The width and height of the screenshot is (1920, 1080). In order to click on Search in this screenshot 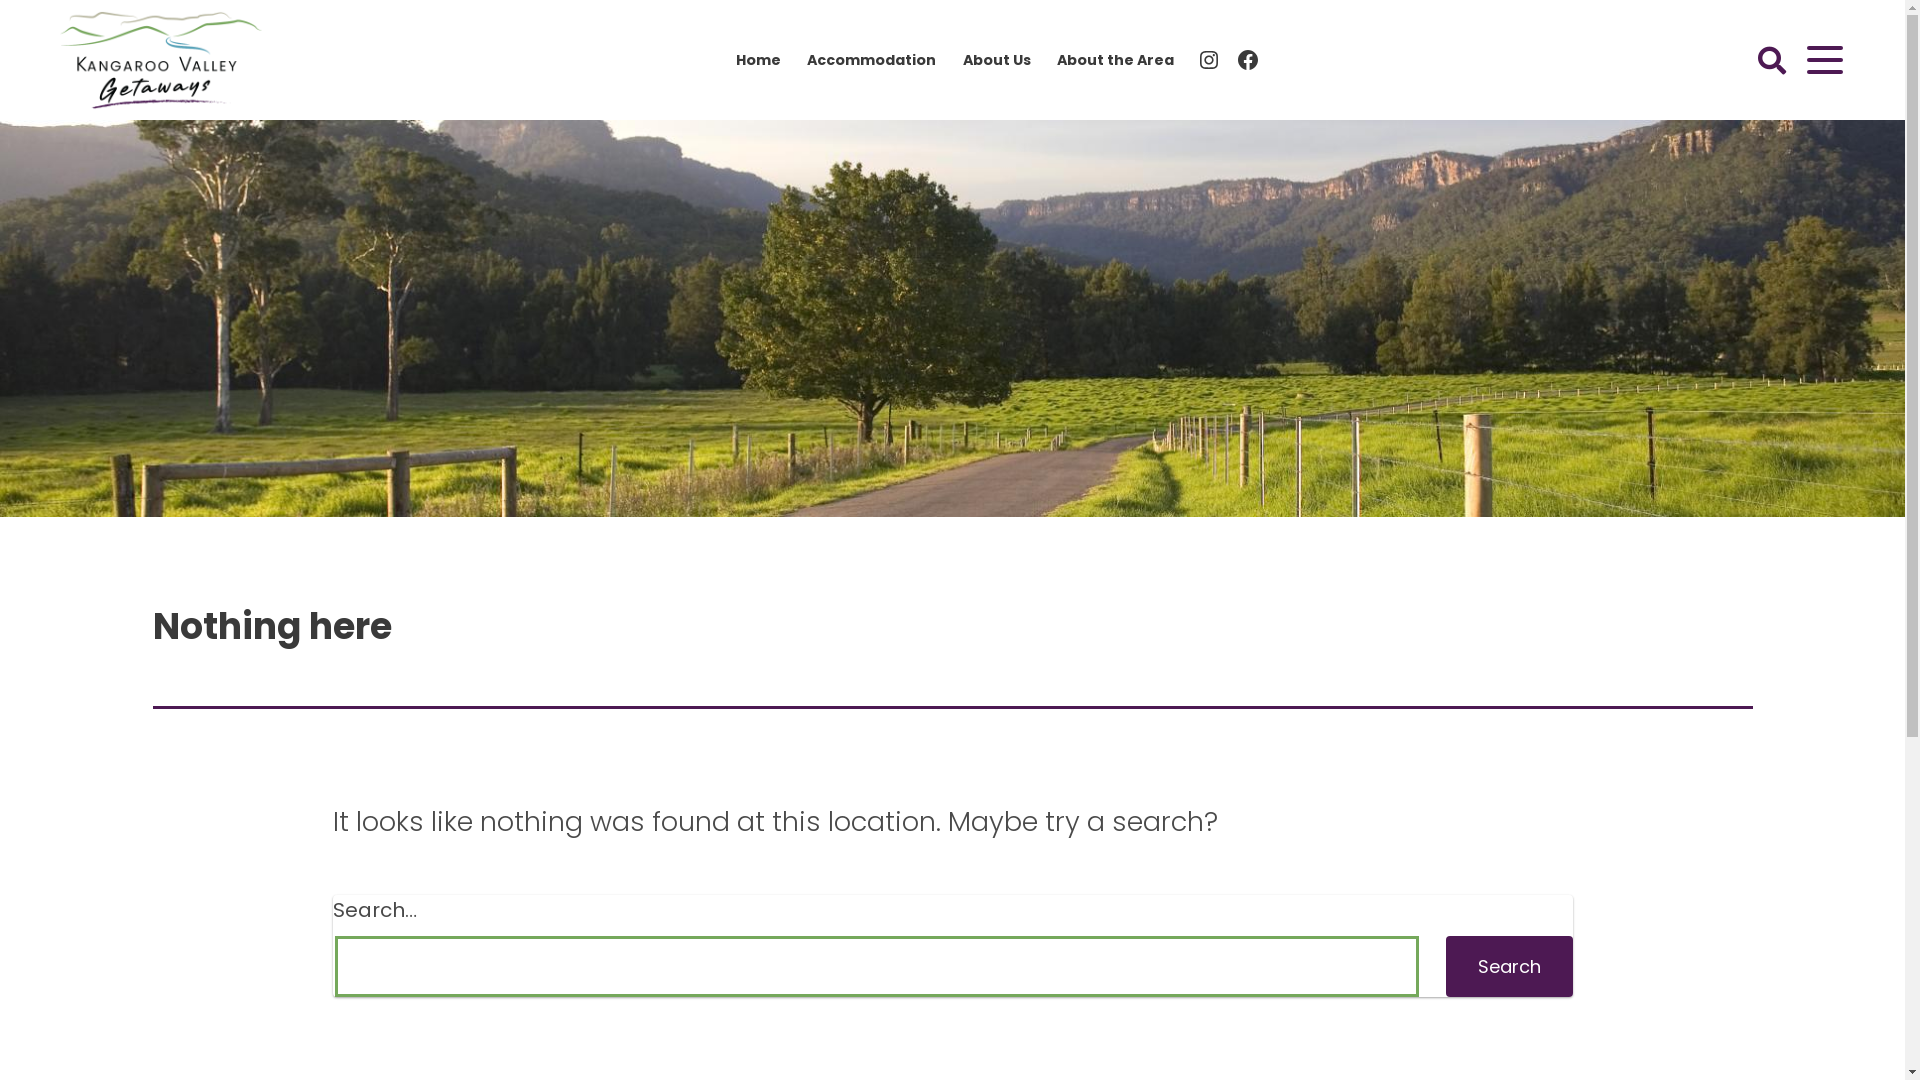, I will do `click(1510, 966)`.